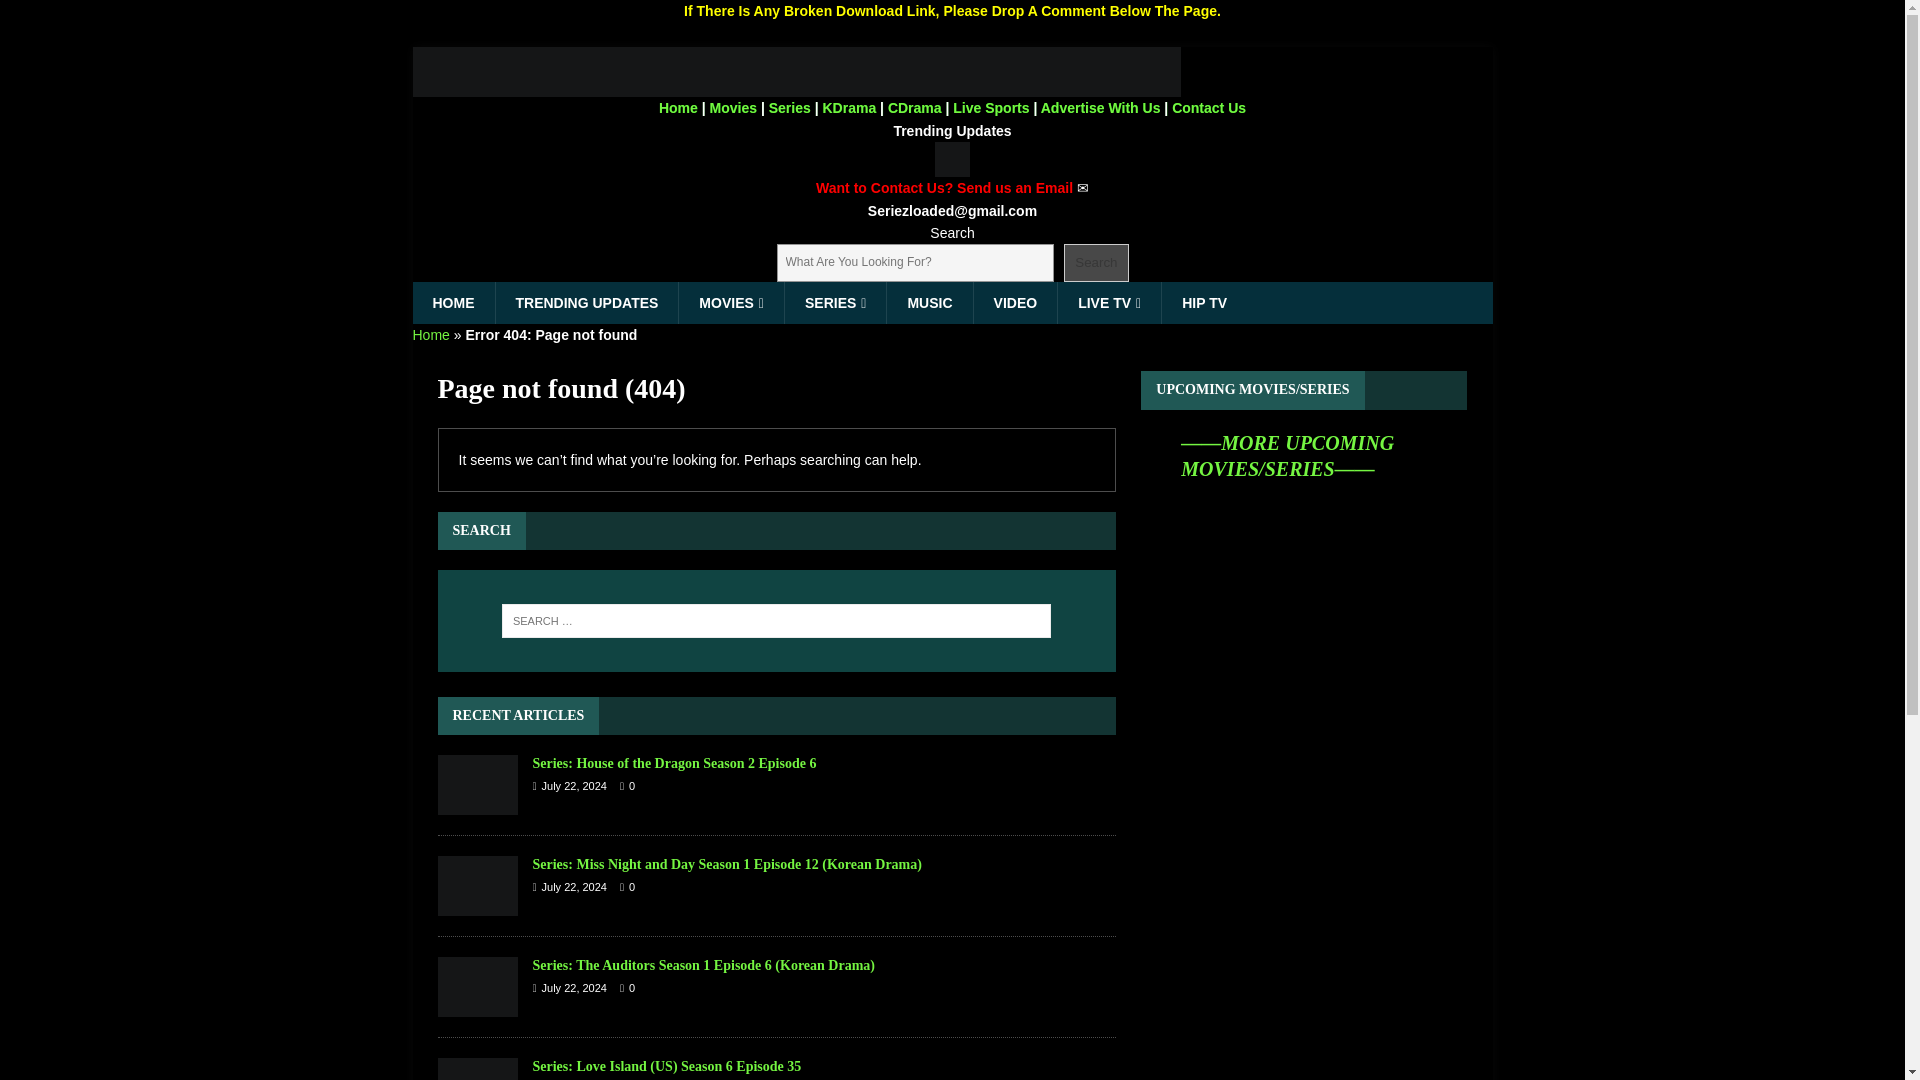 This screenshot has width=1920, height=1080. What do you see at coordinates (1015, 302) in the screenshot?
I see `VIDEO` at bounding box center [1015, 302].